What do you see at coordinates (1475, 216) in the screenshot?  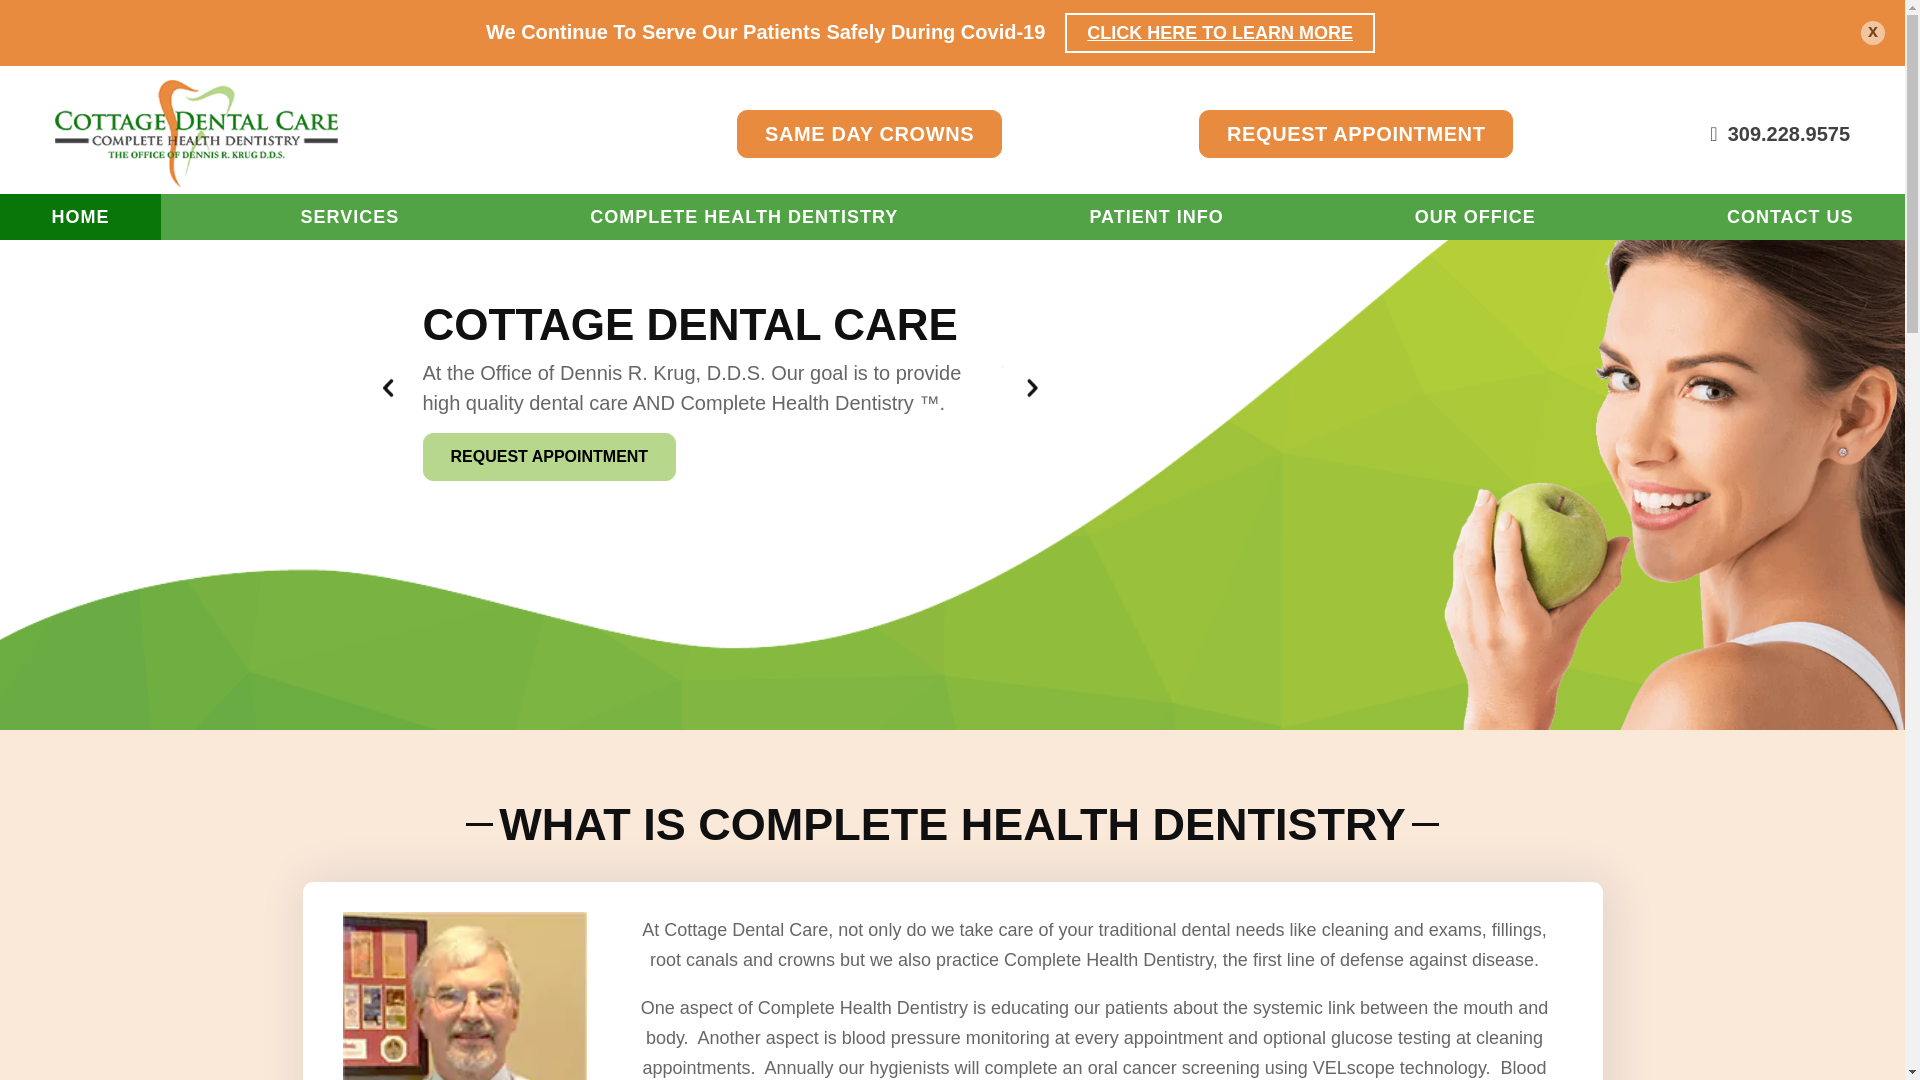 I see `OUR OFFICE` at bounding box center [1475, 216].